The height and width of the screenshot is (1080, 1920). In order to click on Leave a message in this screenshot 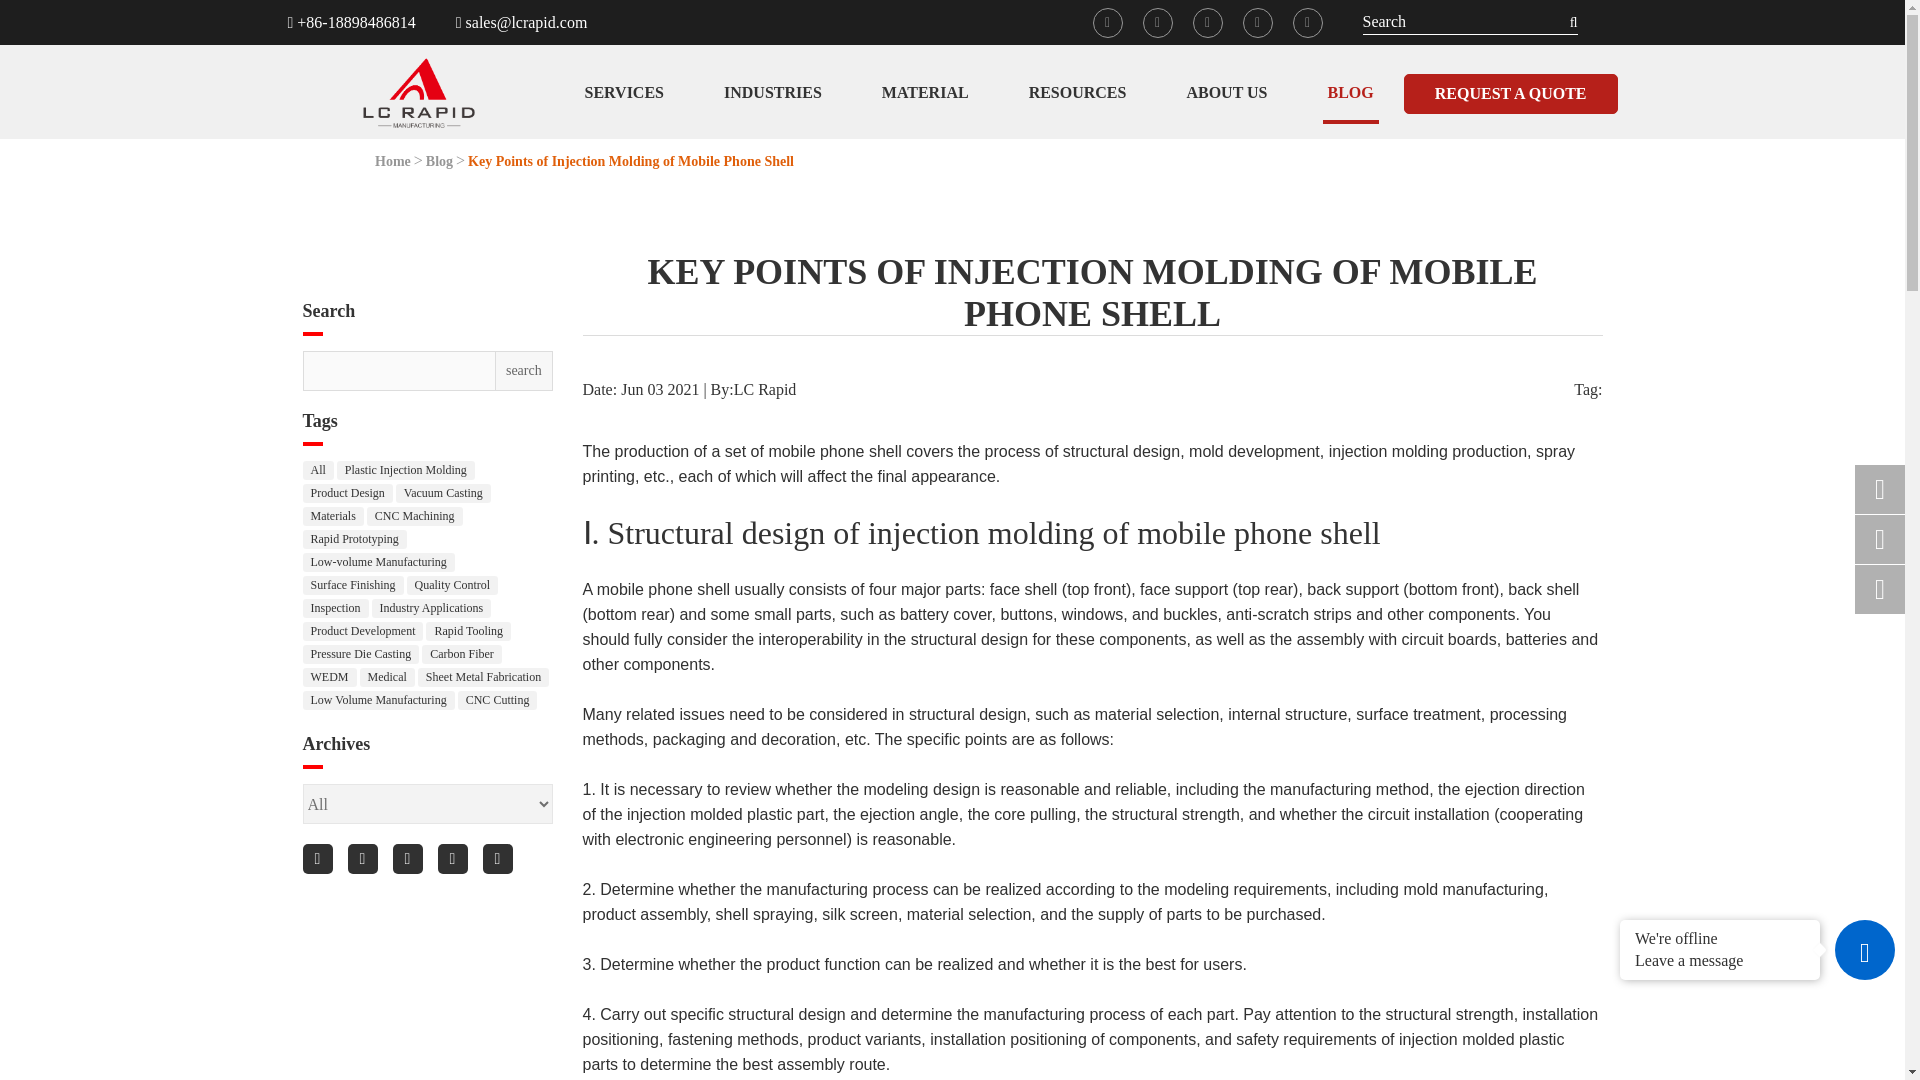, I will do `click(1720, 958)`.